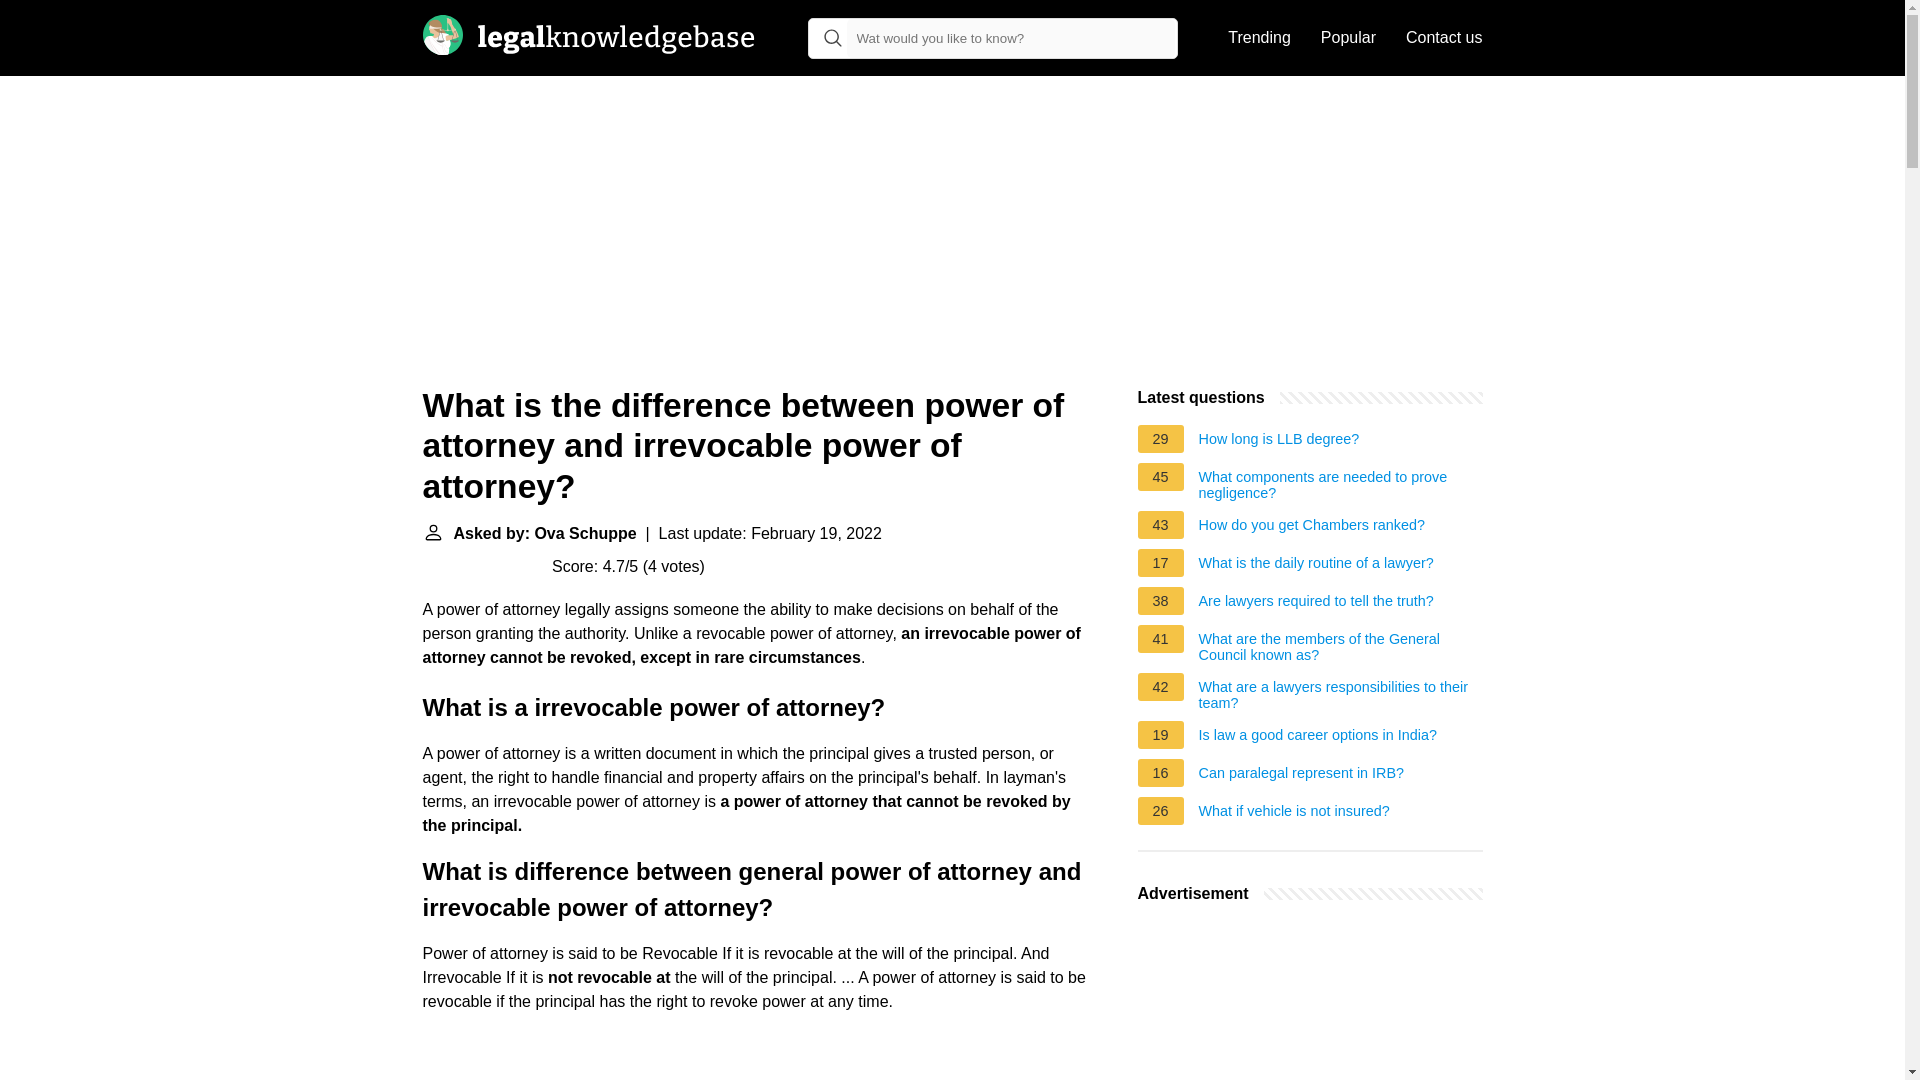 This screenshot has width=1920, height=1080. What do you see at coordinates (1302, 776) in the screenshot?
I see `Can paralegal represent in IRB?` at bounding box center [1302, 776].